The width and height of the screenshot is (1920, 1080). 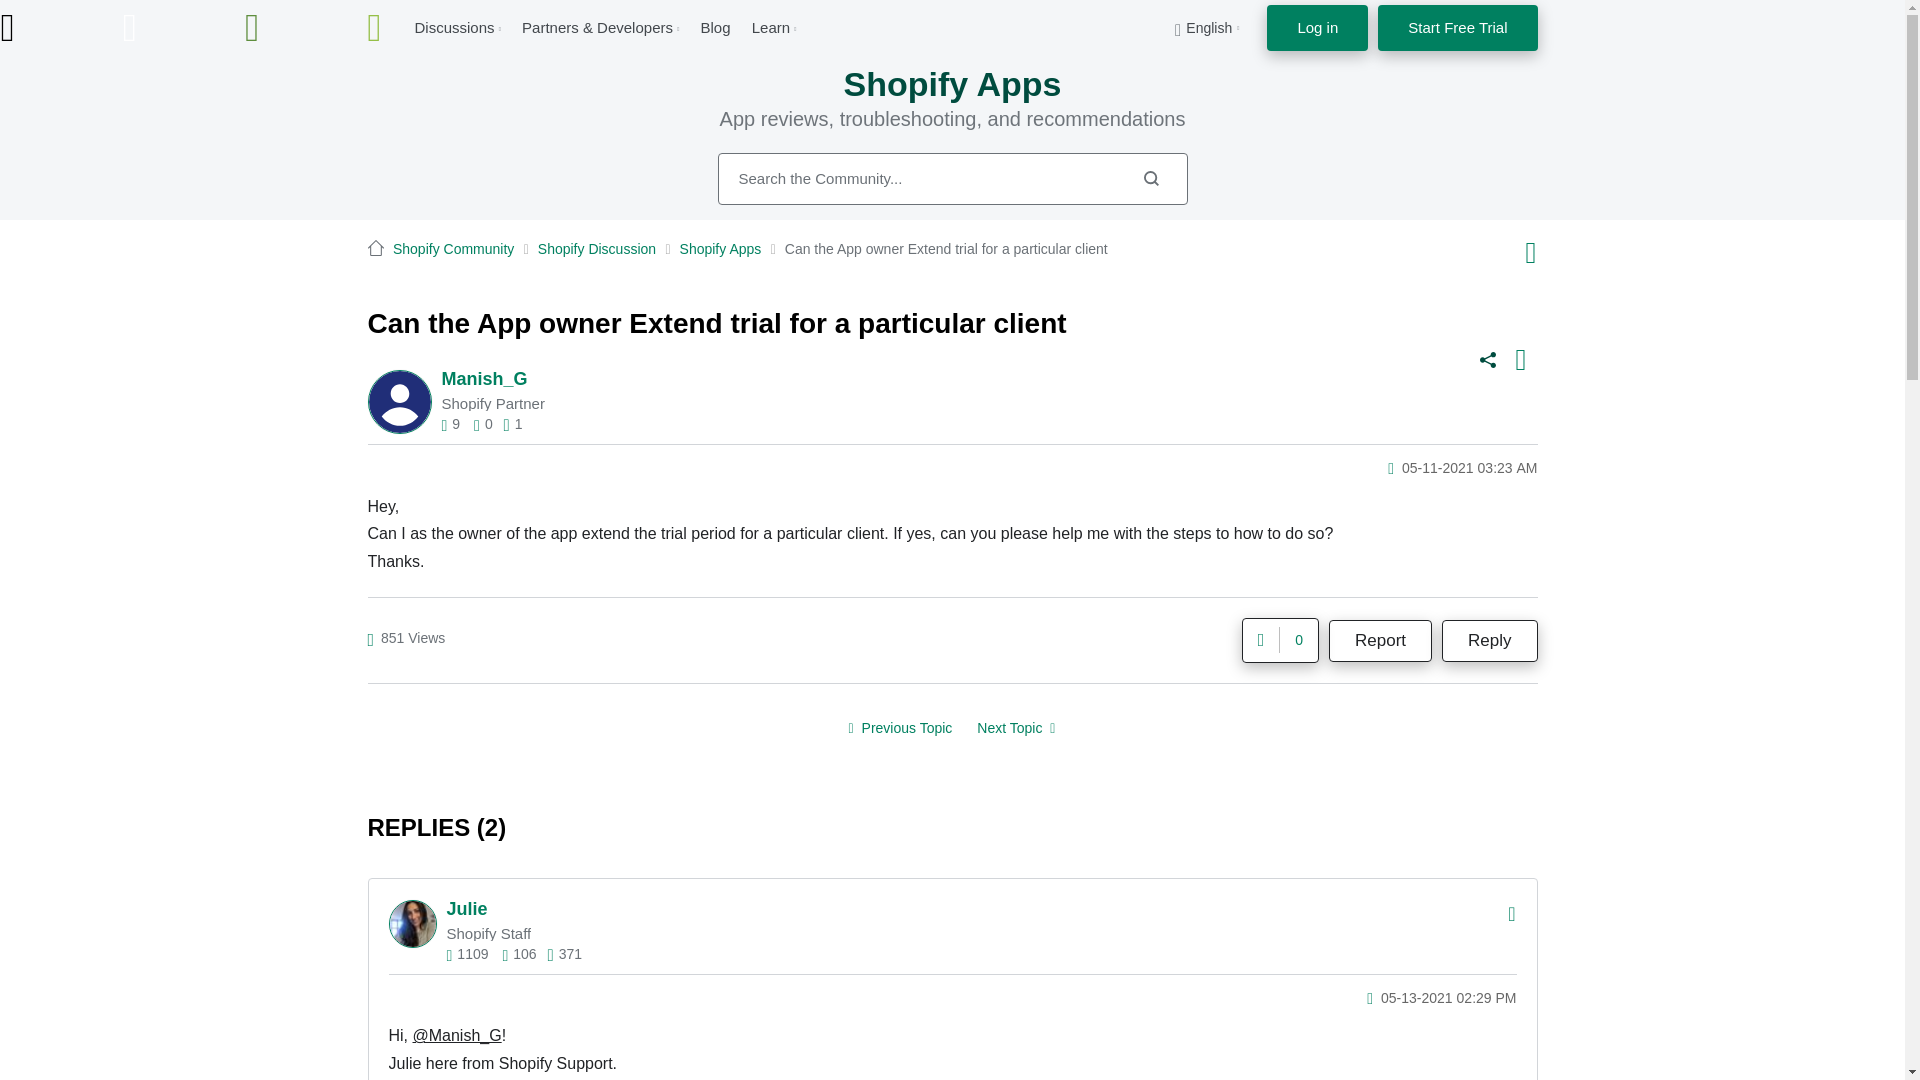 What do you see at coordinates (454, 27) in the screenshot?
I see `Discussions` at bounding box center [454, 27].